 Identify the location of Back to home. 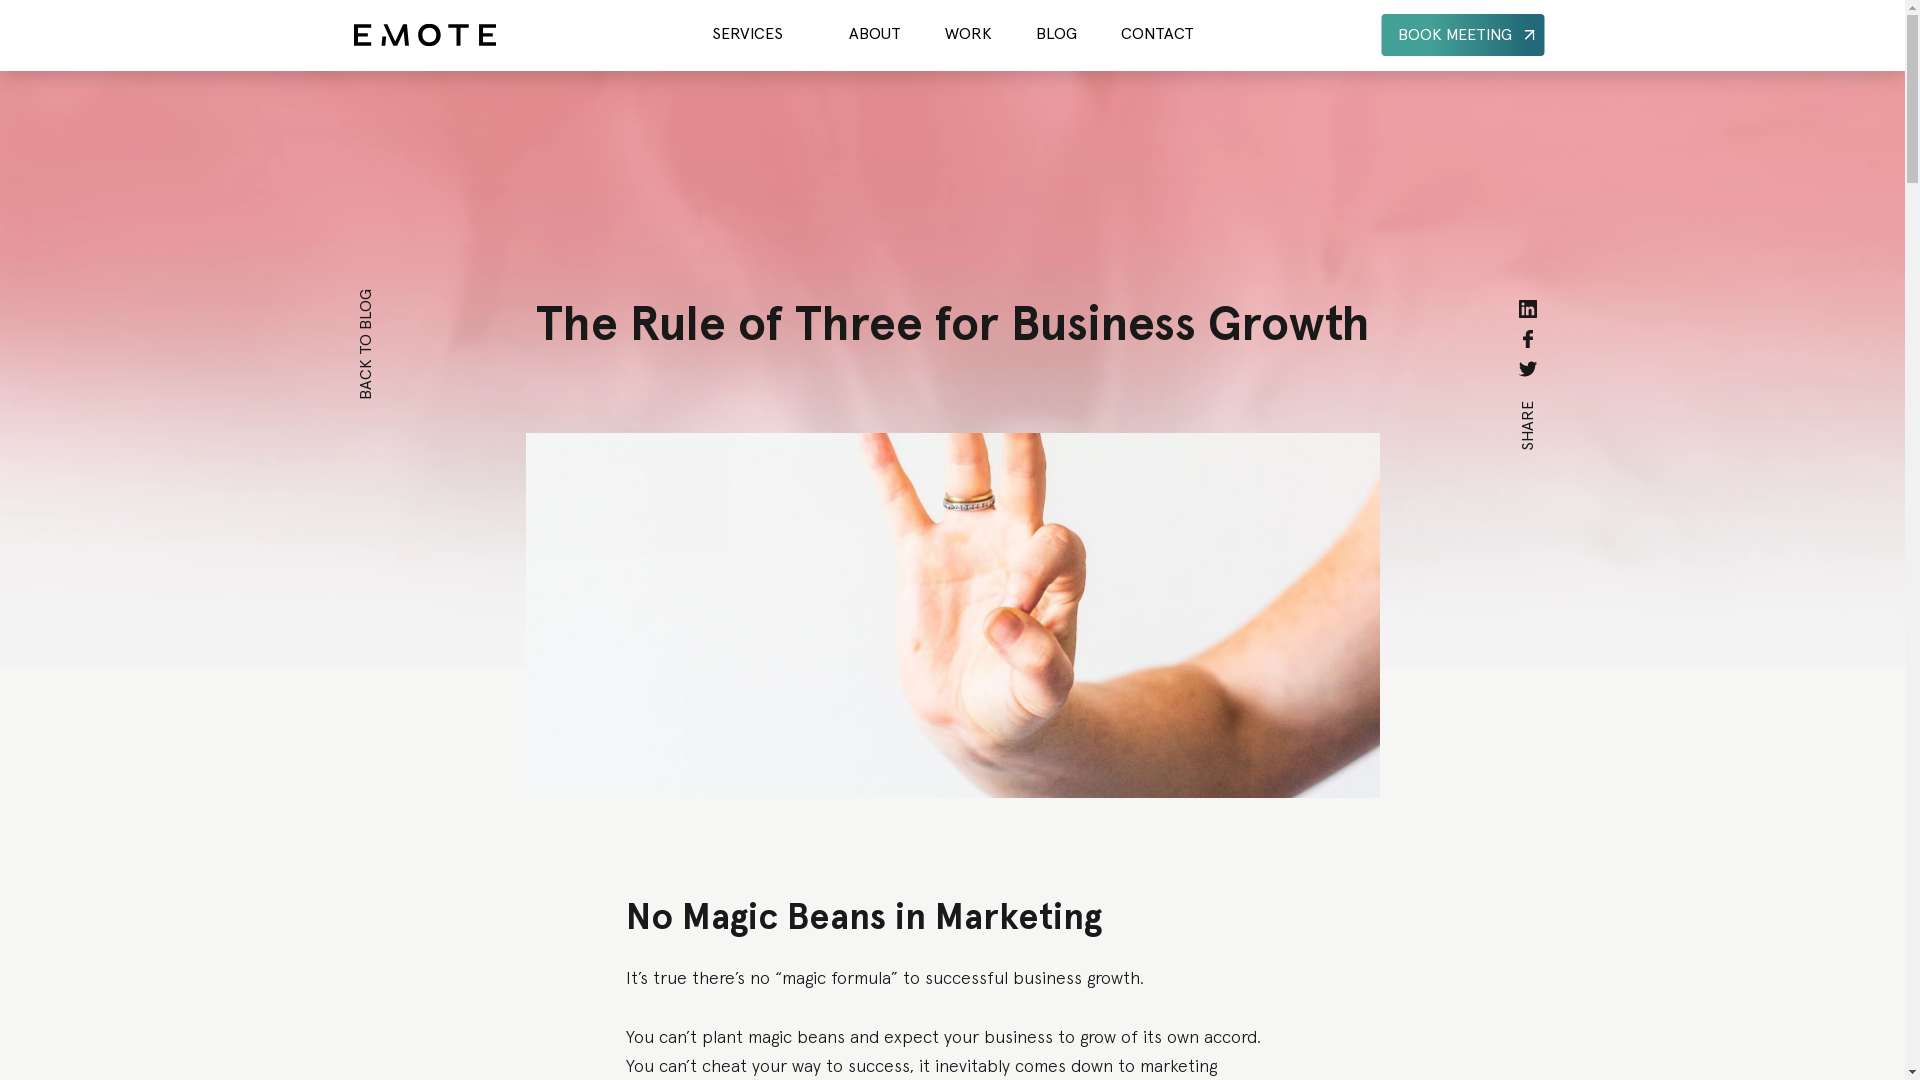
(425, 36).